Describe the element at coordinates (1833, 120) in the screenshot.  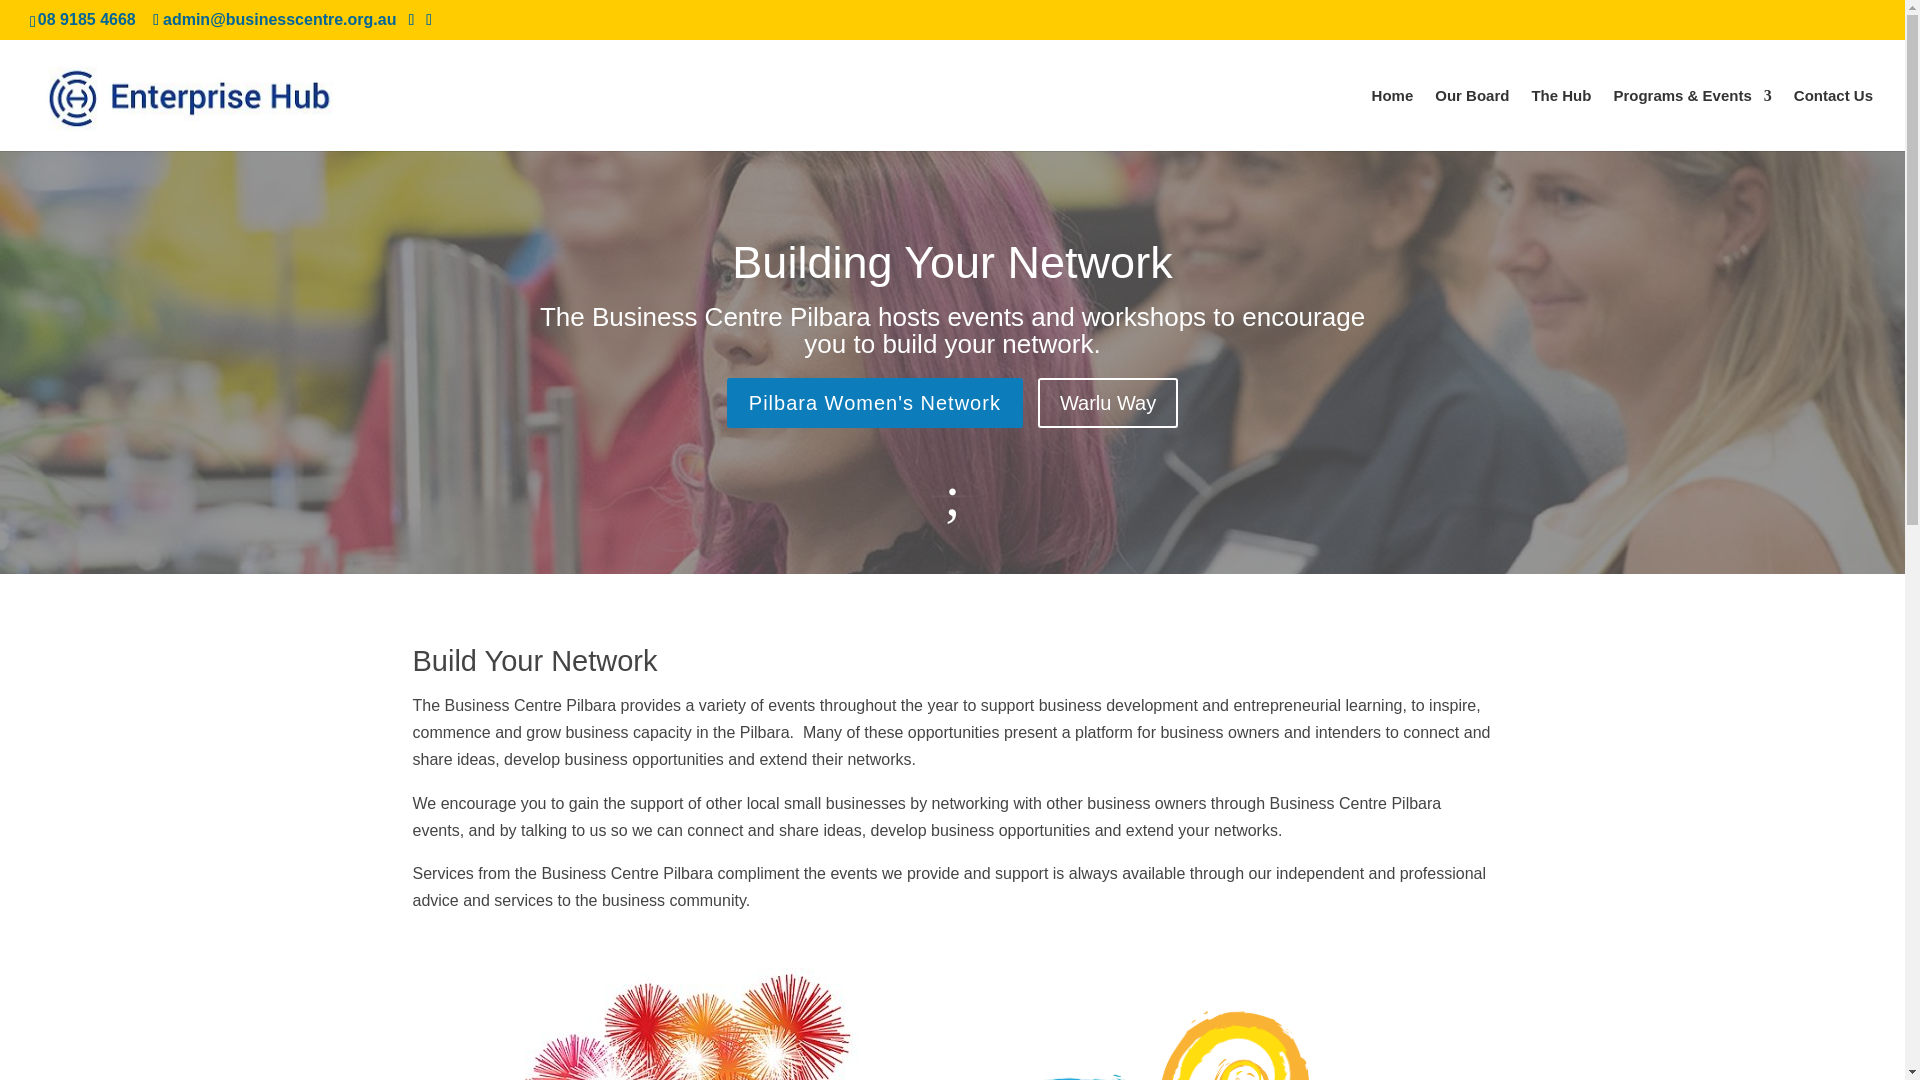
I see `Contact Us` at that location.